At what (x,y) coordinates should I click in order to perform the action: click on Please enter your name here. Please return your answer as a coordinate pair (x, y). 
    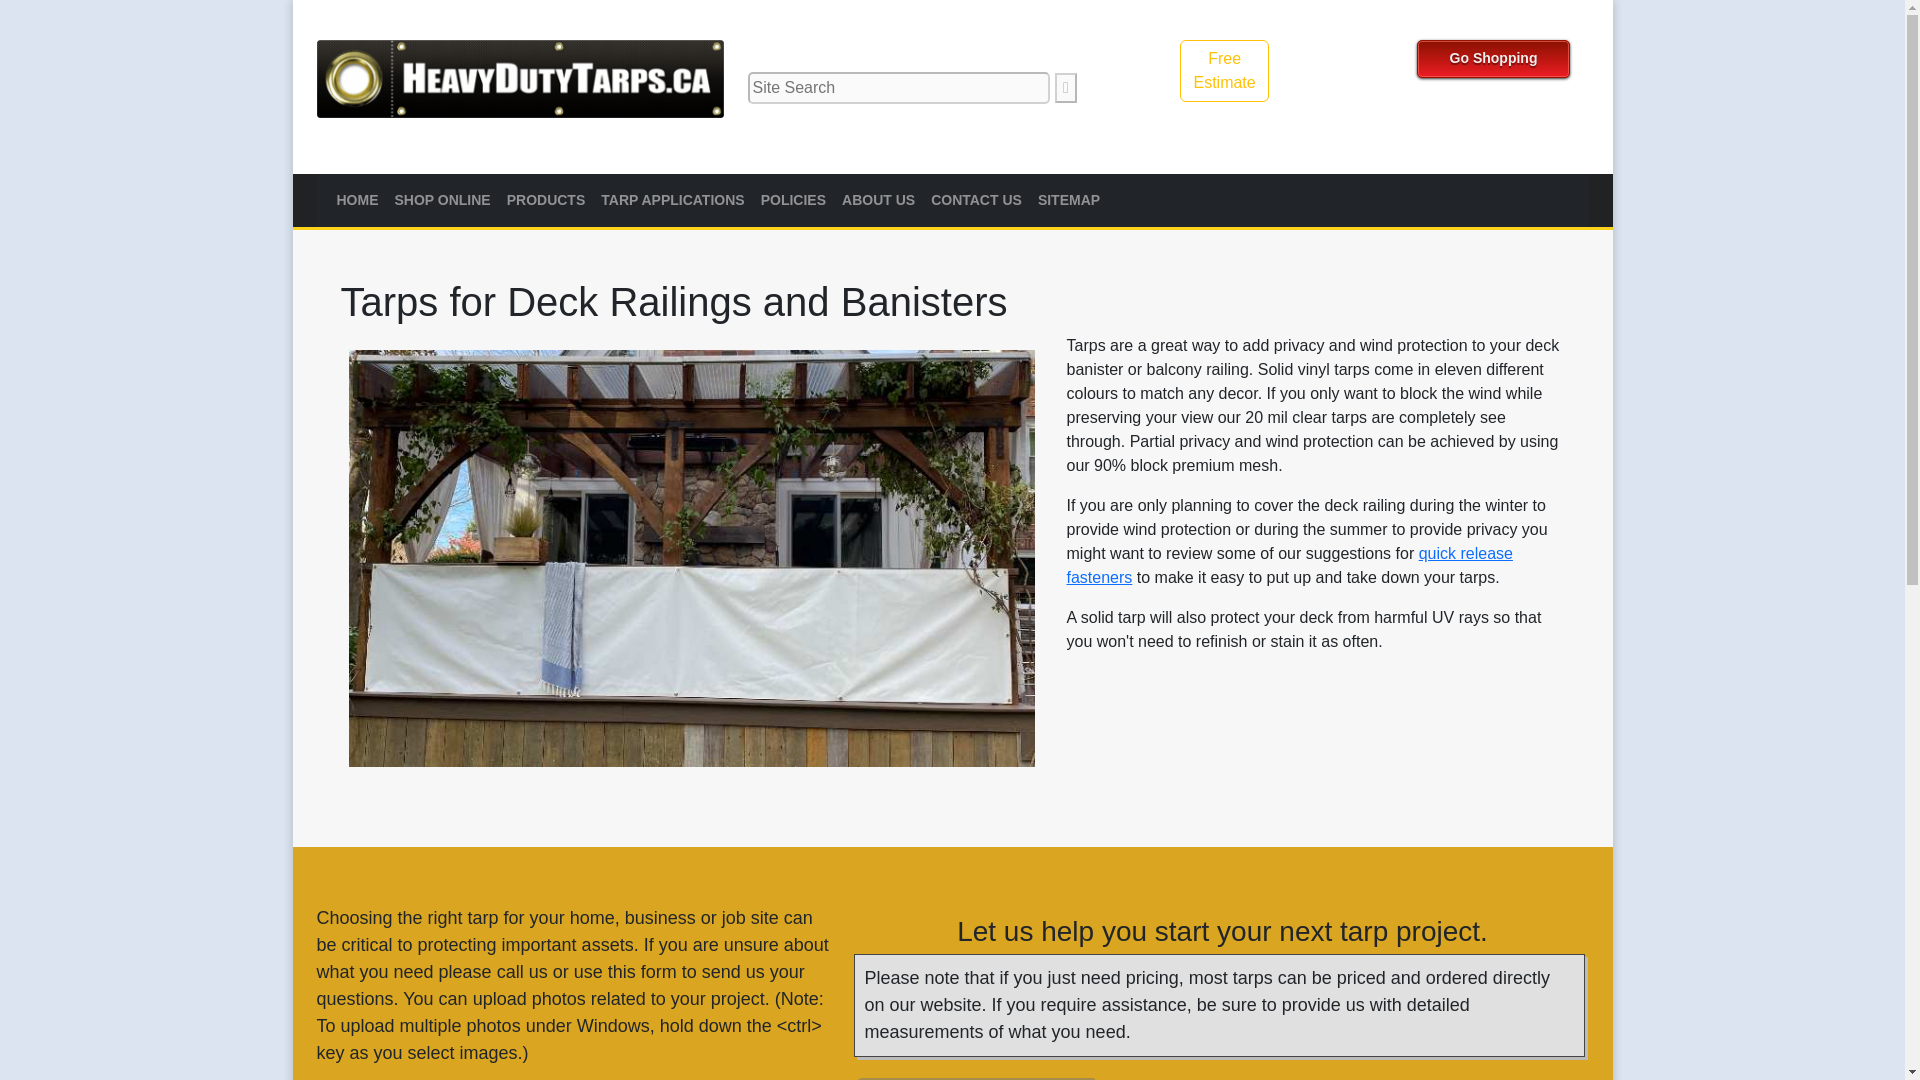
    Looking at the image, I should click on (546, 200).